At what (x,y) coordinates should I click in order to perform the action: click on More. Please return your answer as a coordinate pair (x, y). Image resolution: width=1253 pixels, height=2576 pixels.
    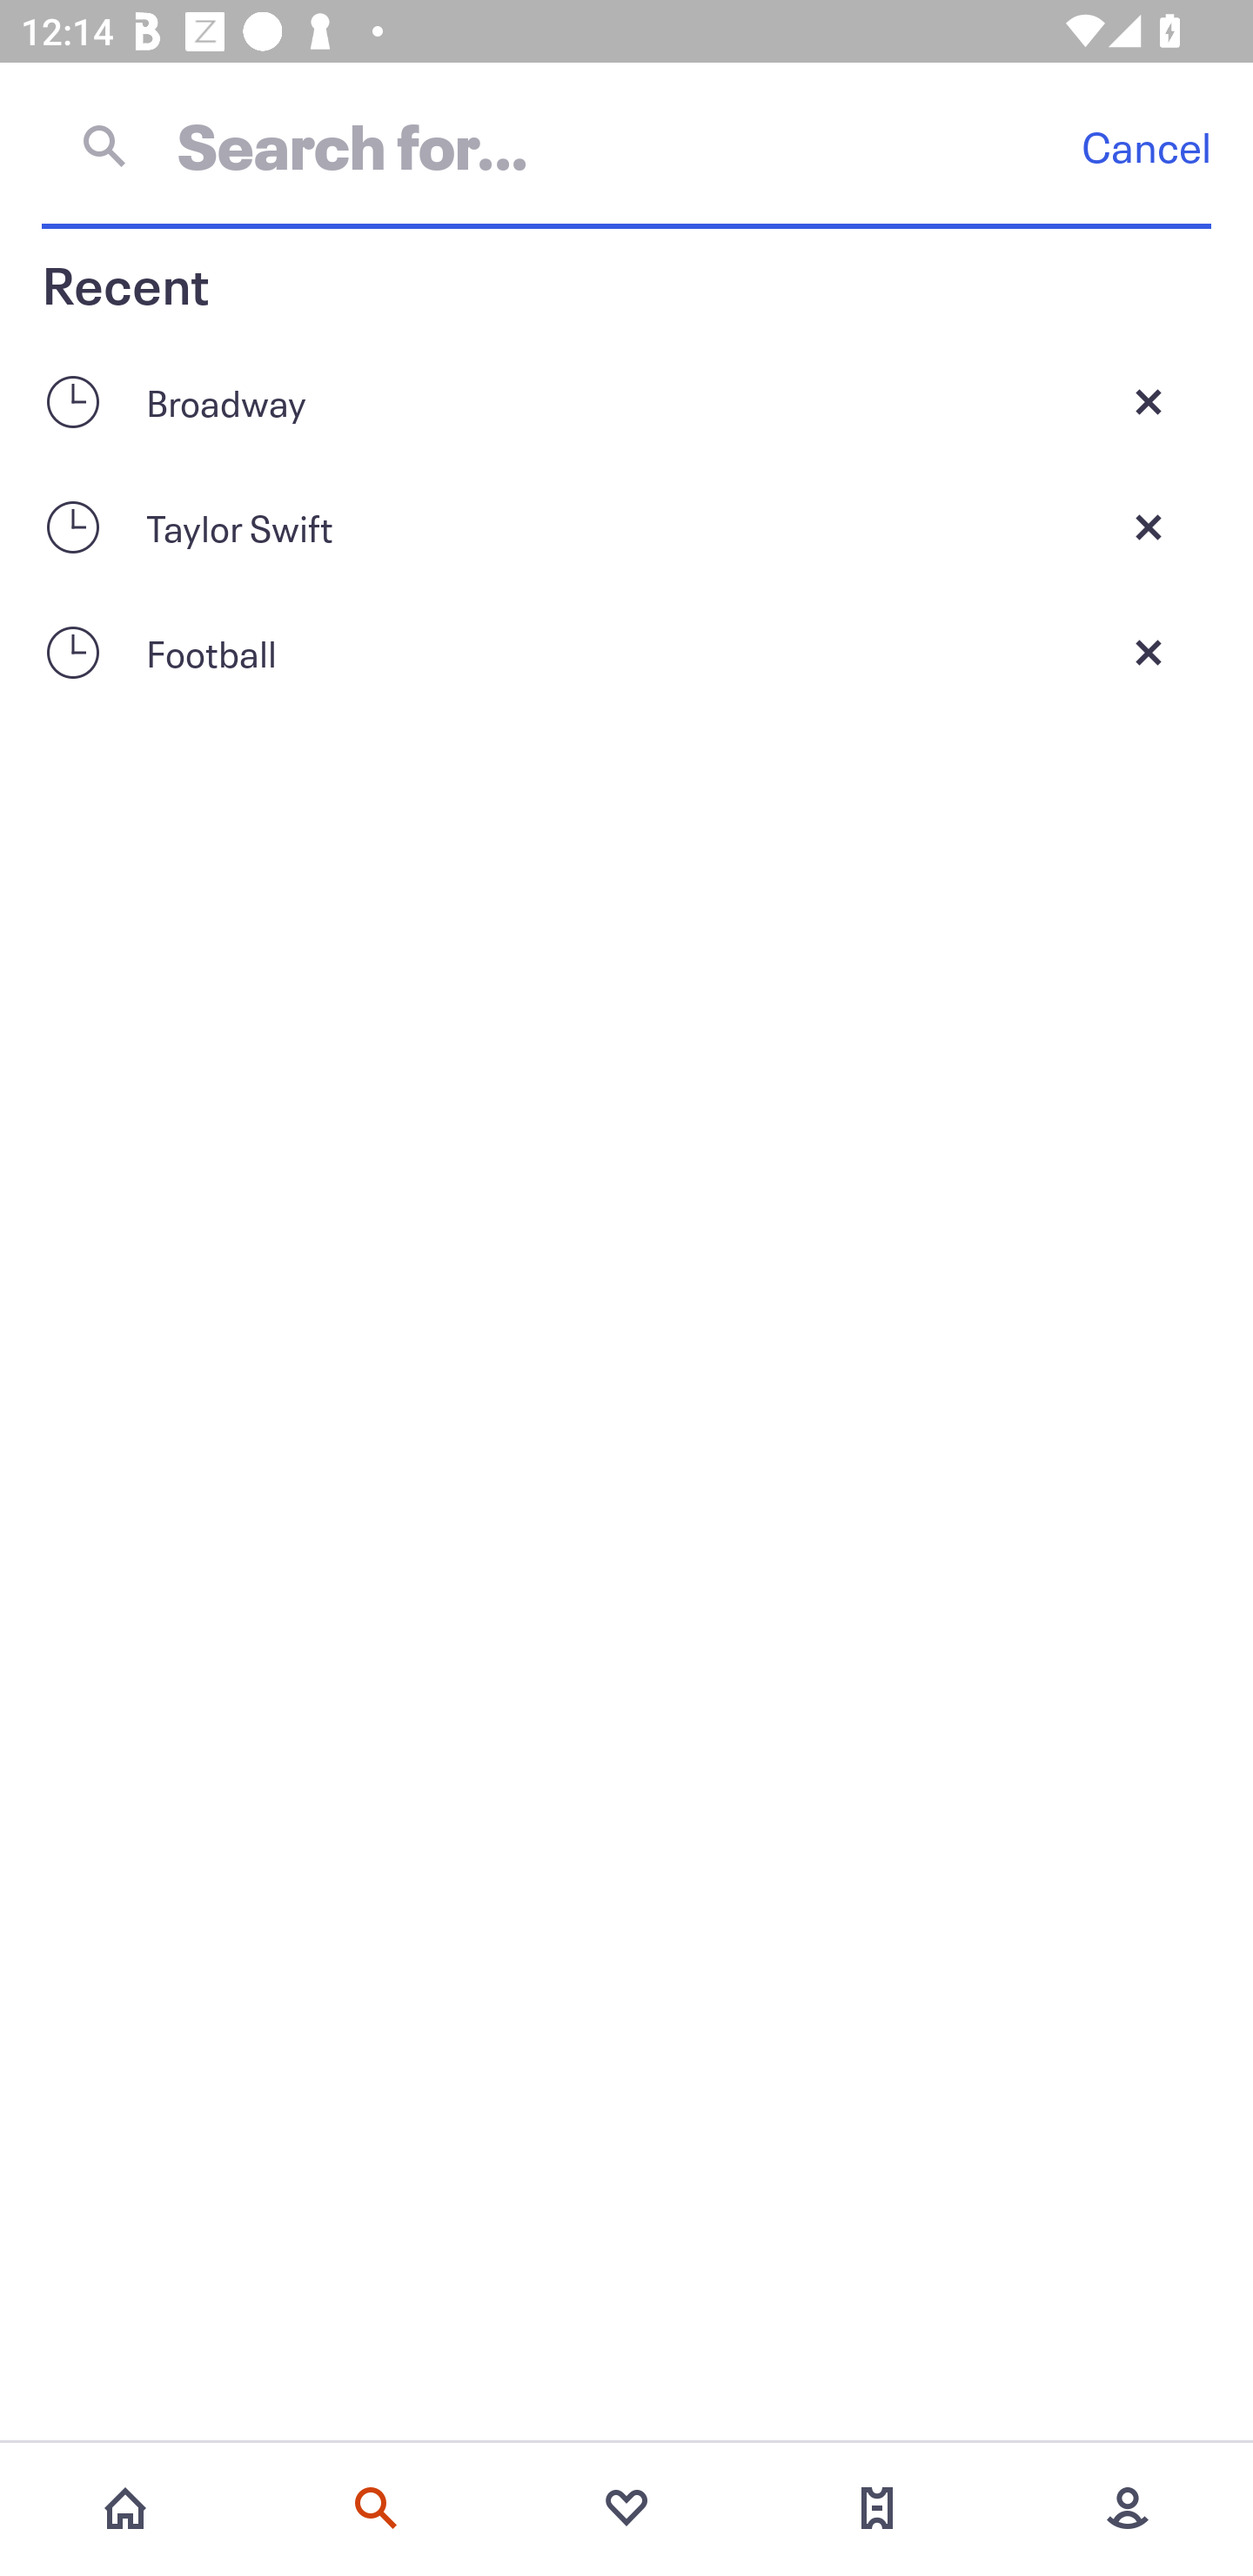
    Looking at the image, I should click on (1128, 2508).